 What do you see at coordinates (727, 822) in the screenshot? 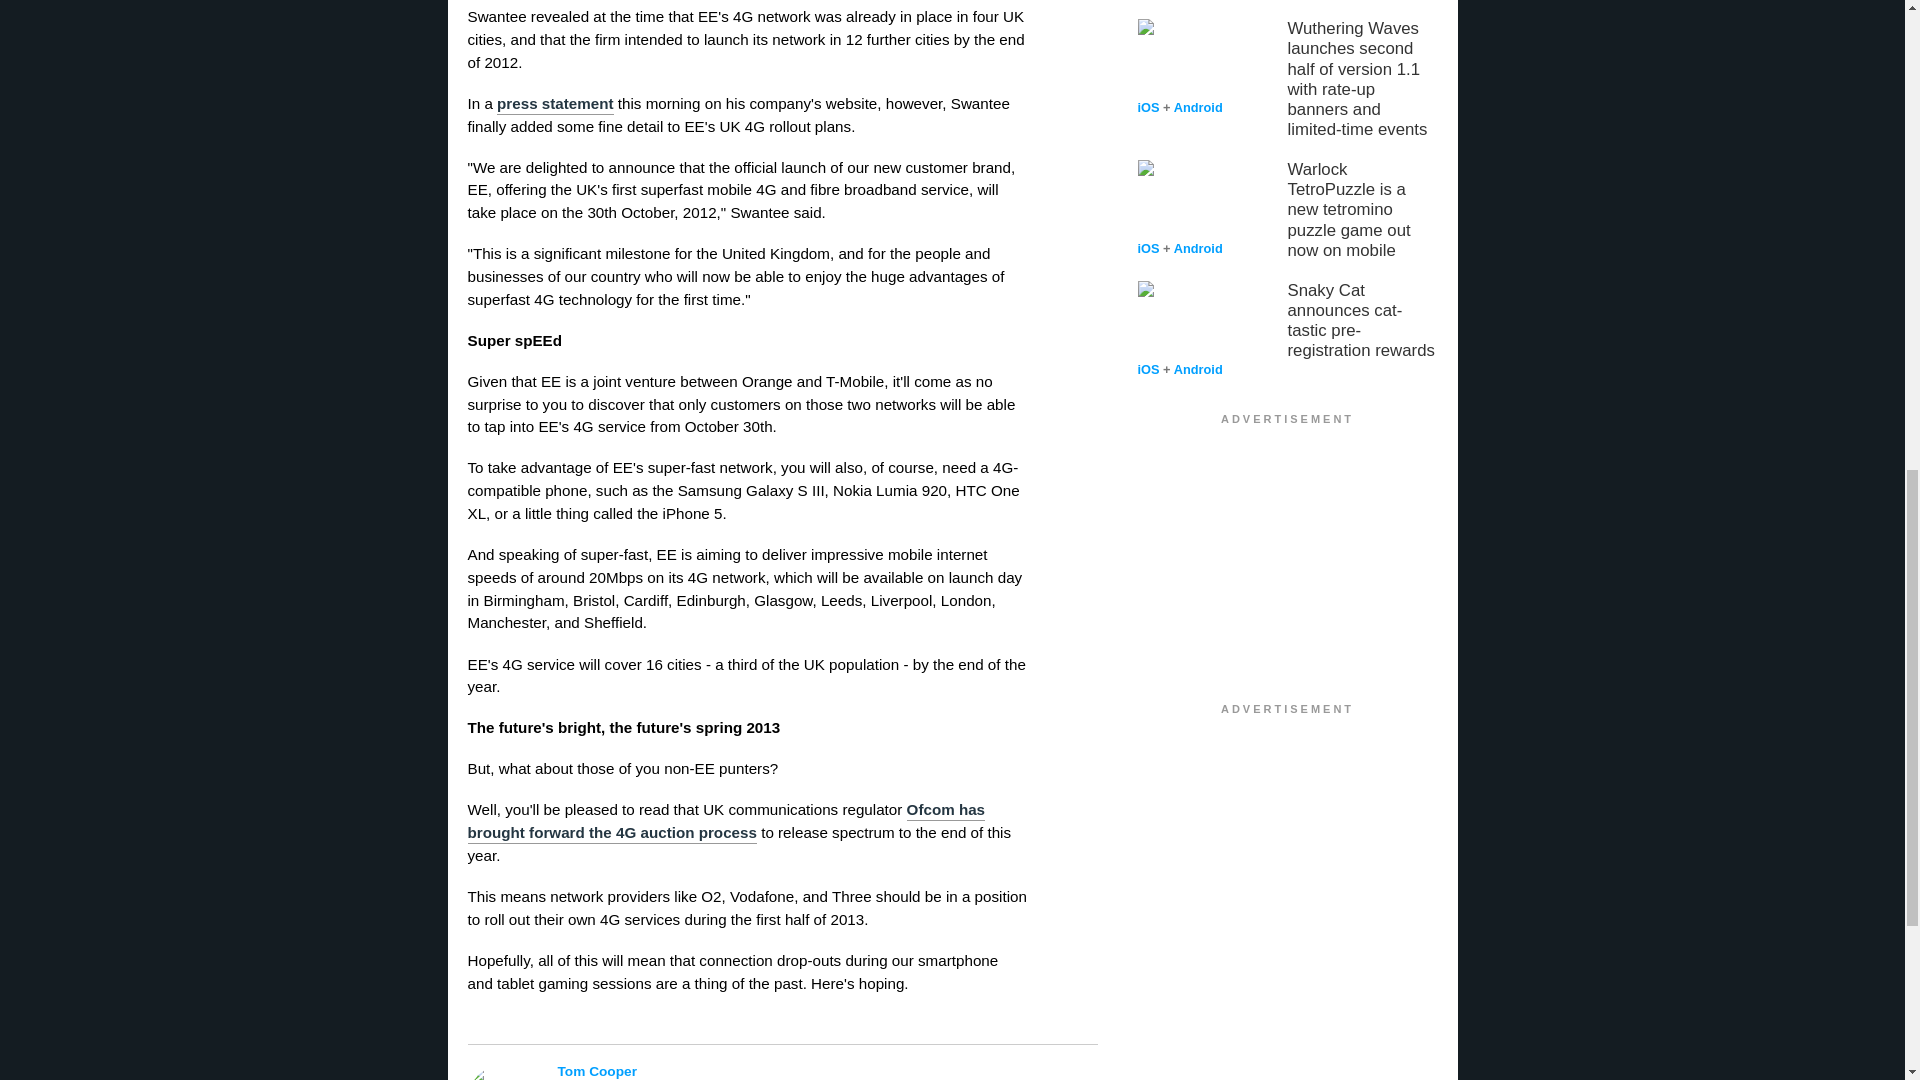
I see `Ofcom has brought forward the 4G auction process` at bounding box center [727, 822].